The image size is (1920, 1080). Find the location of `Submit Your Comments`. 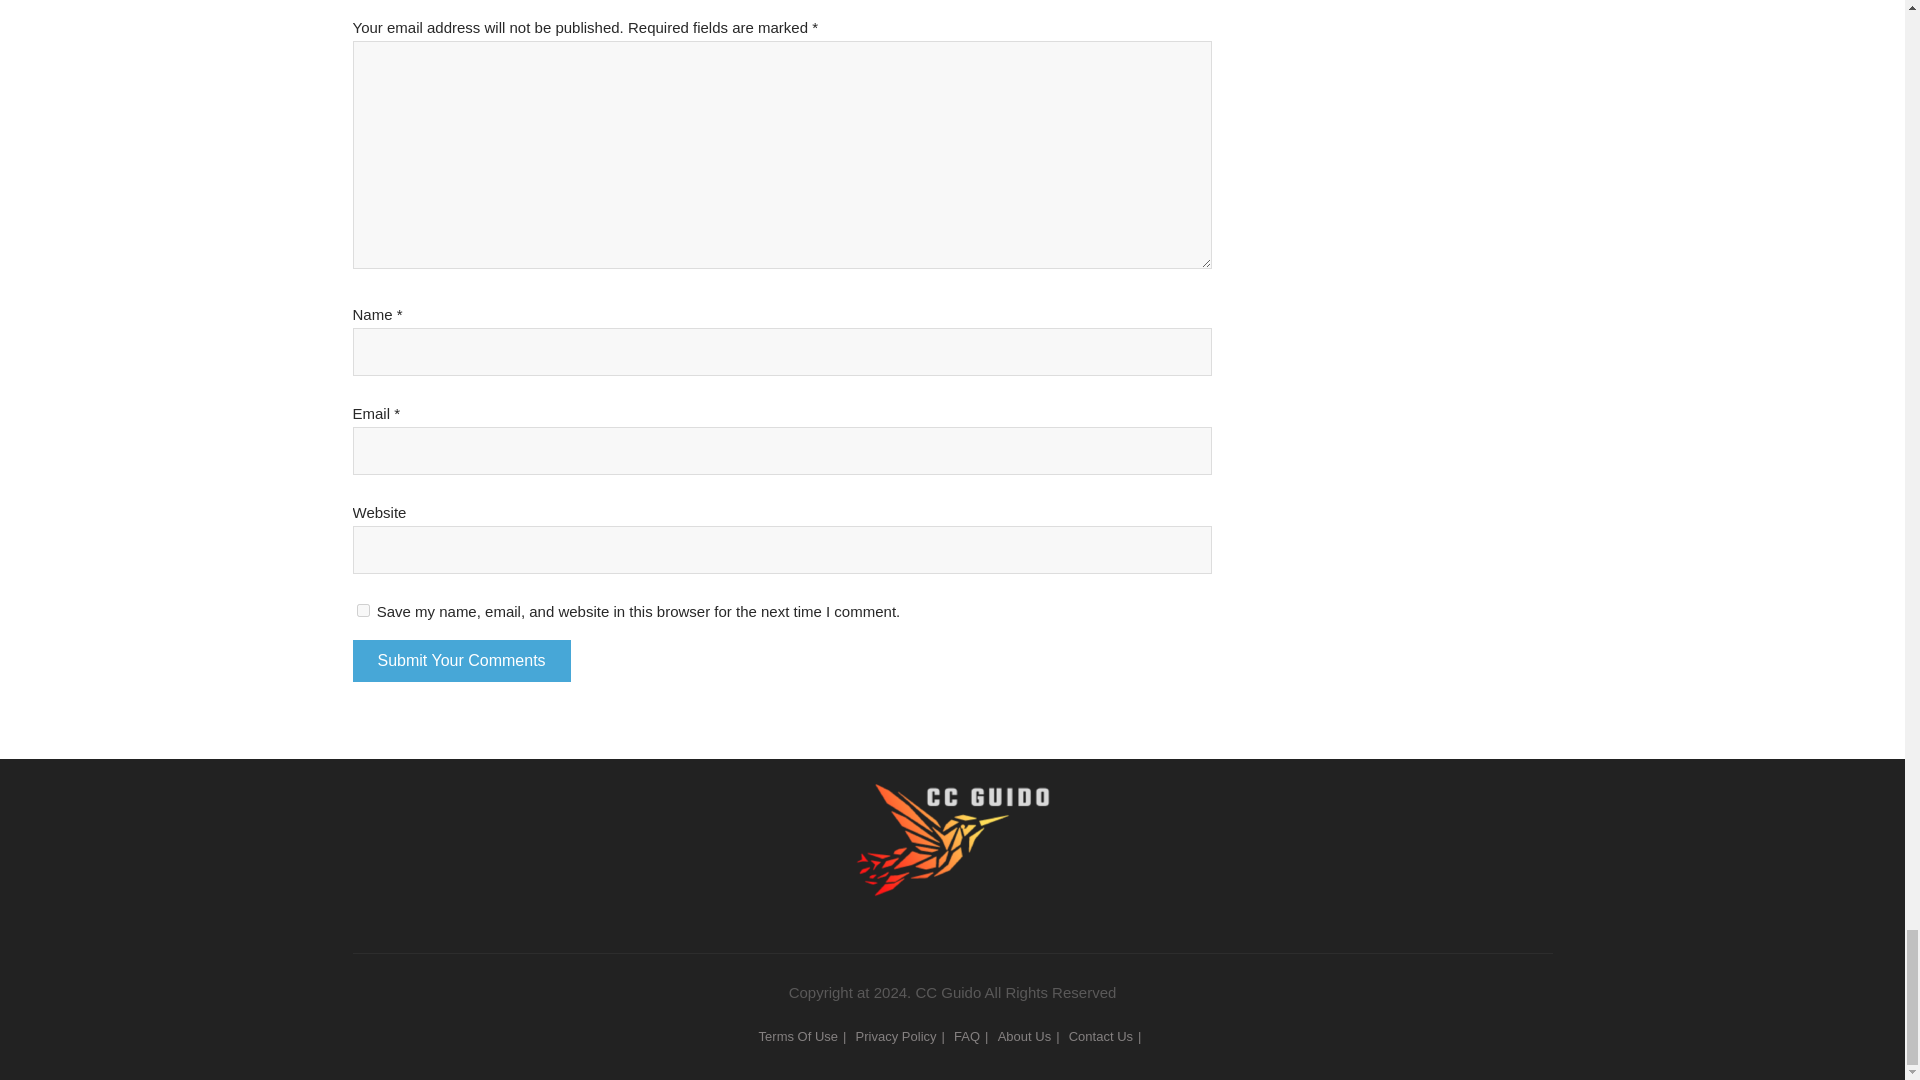

Submit Your Comments is located at coordinates (460, 660).